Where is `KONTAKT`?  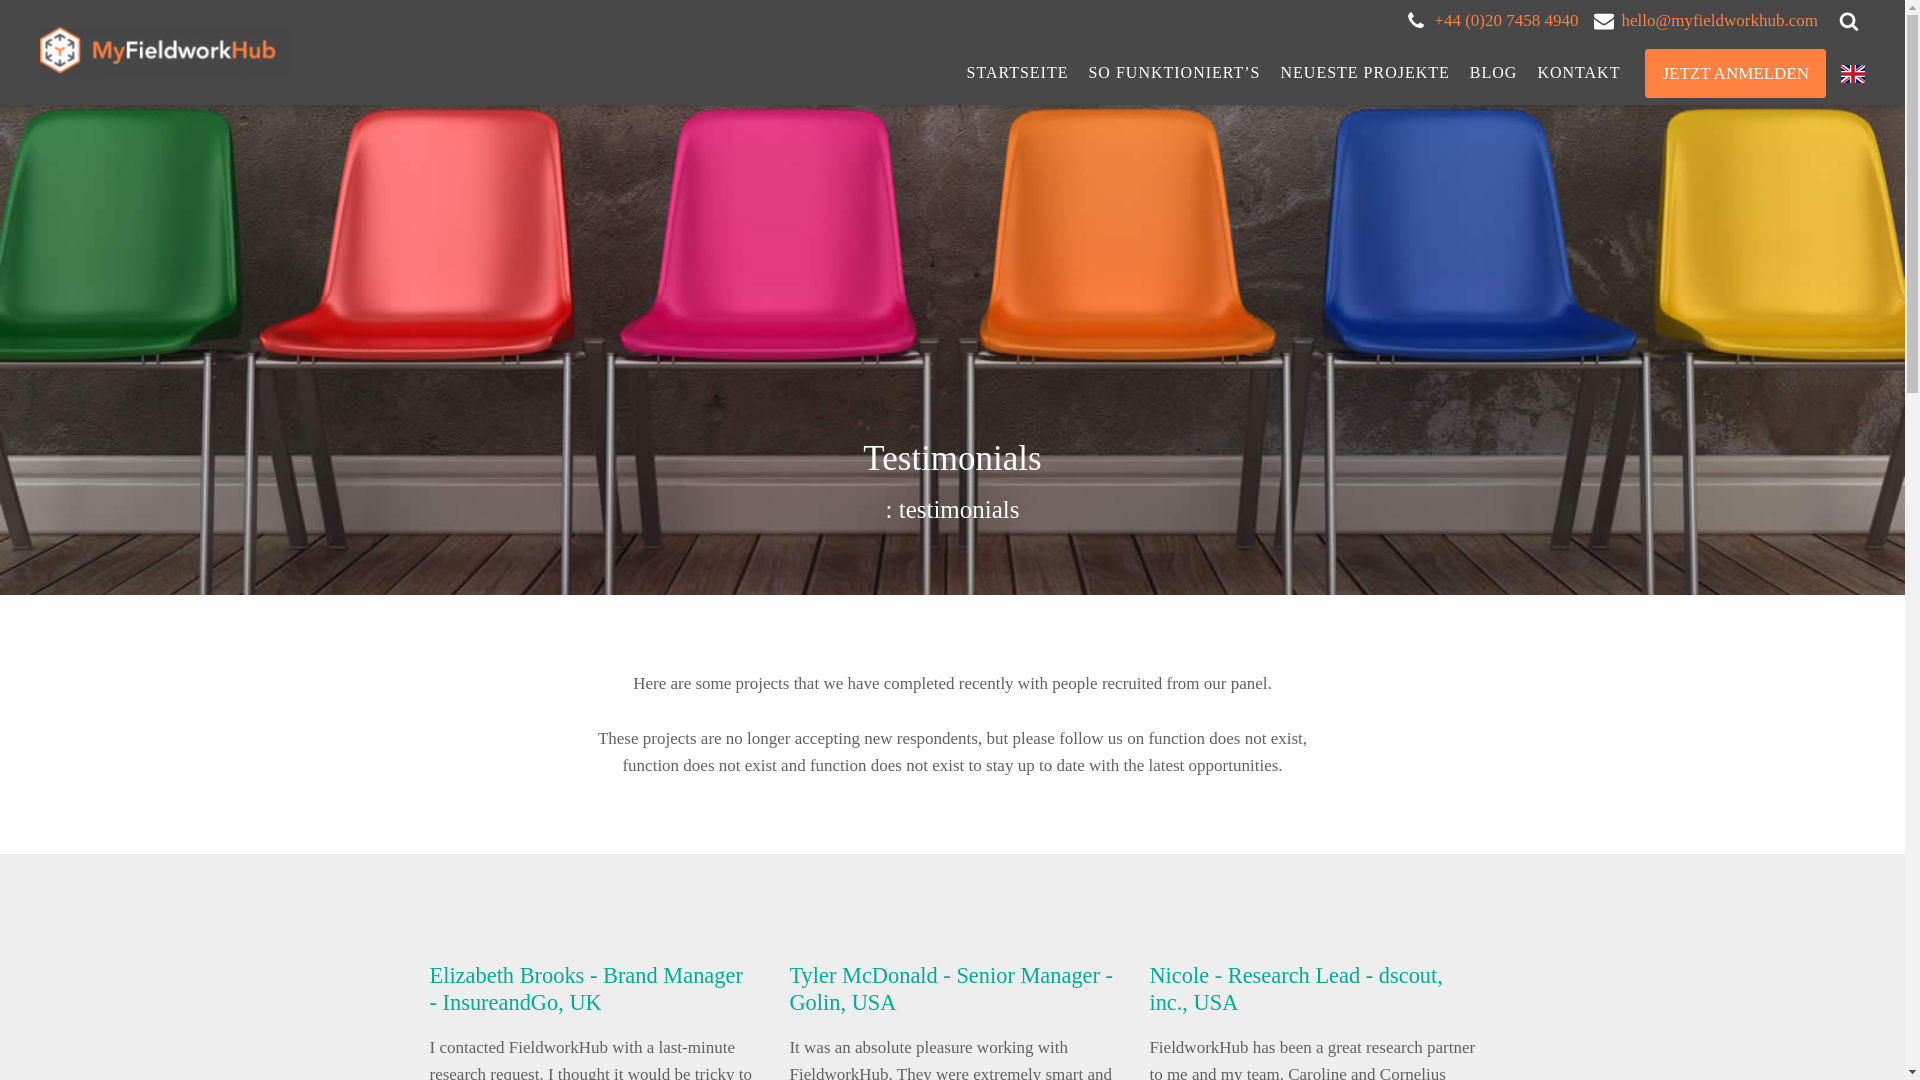 KONTAKT is located at coordinates (1578, 73).